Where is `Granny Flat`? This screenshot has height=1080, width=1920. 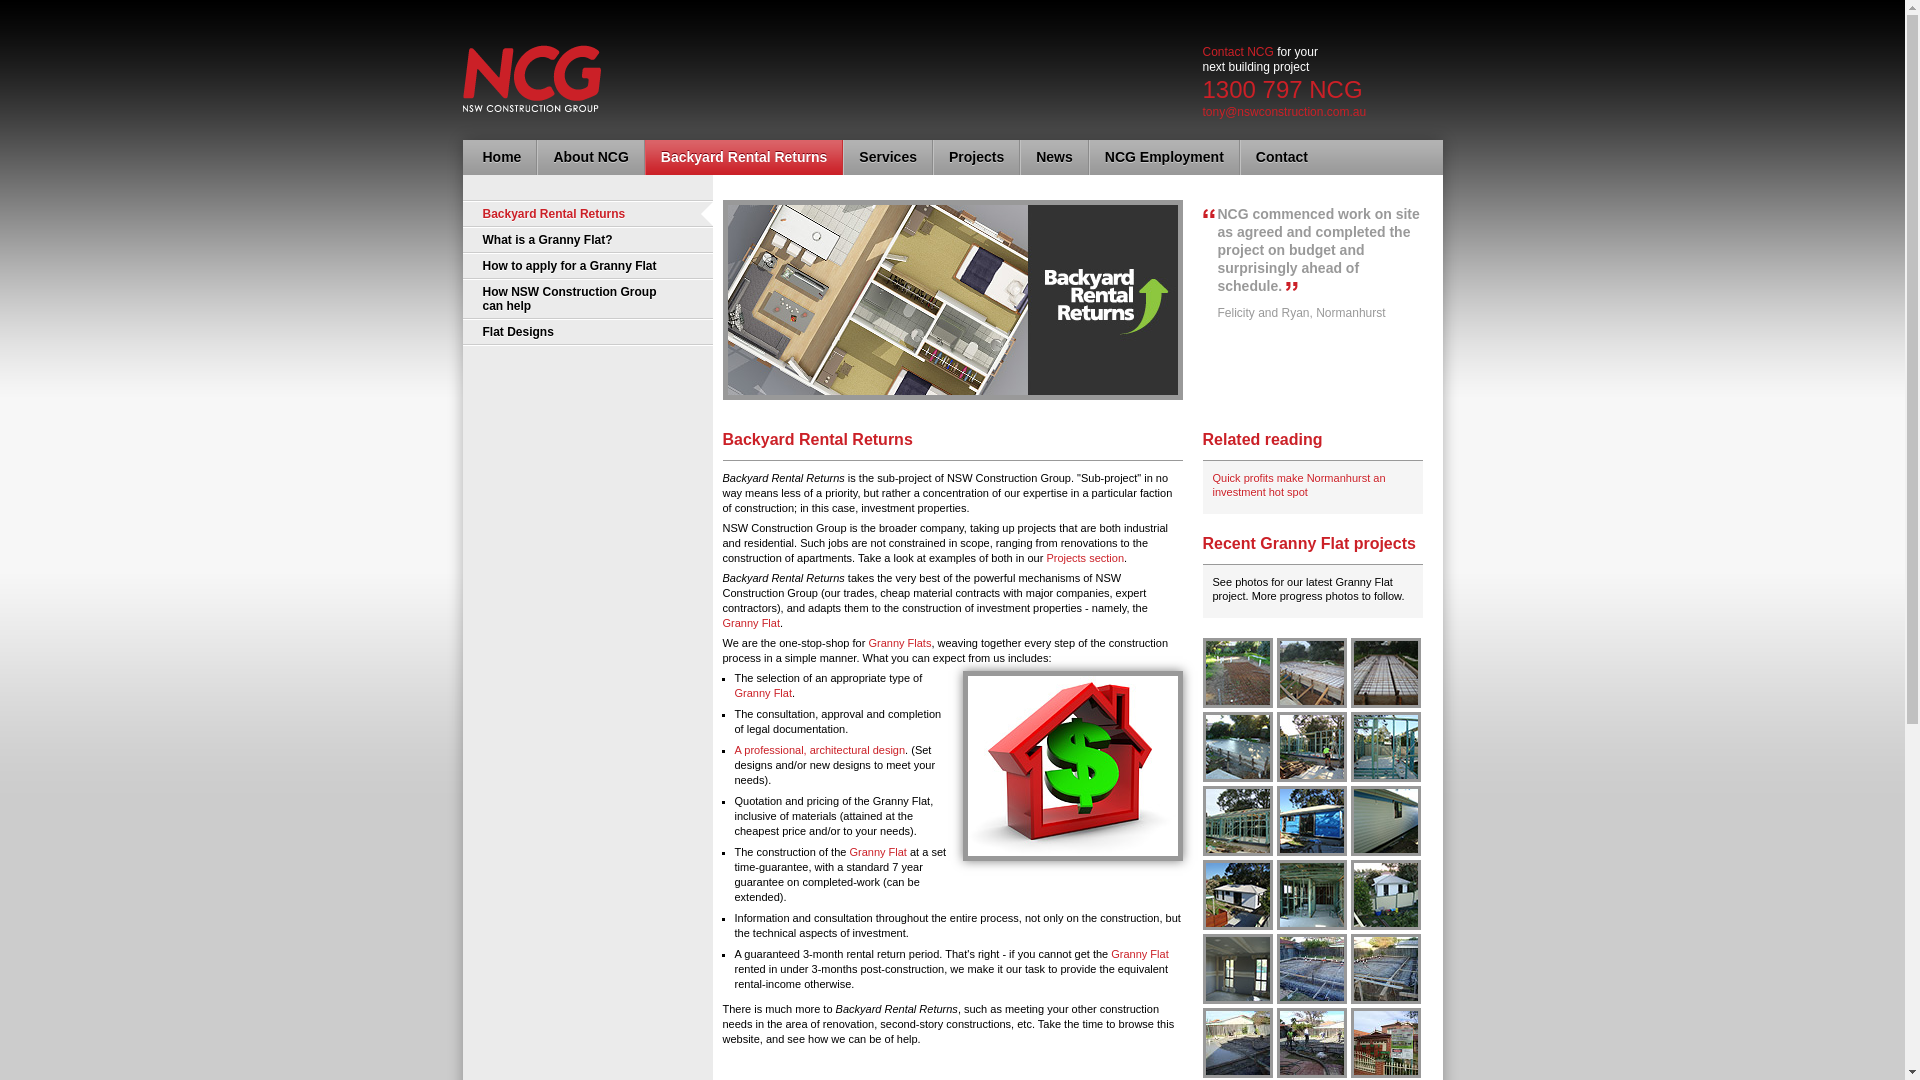
Granny Flat is located at coordinates (750, 623).